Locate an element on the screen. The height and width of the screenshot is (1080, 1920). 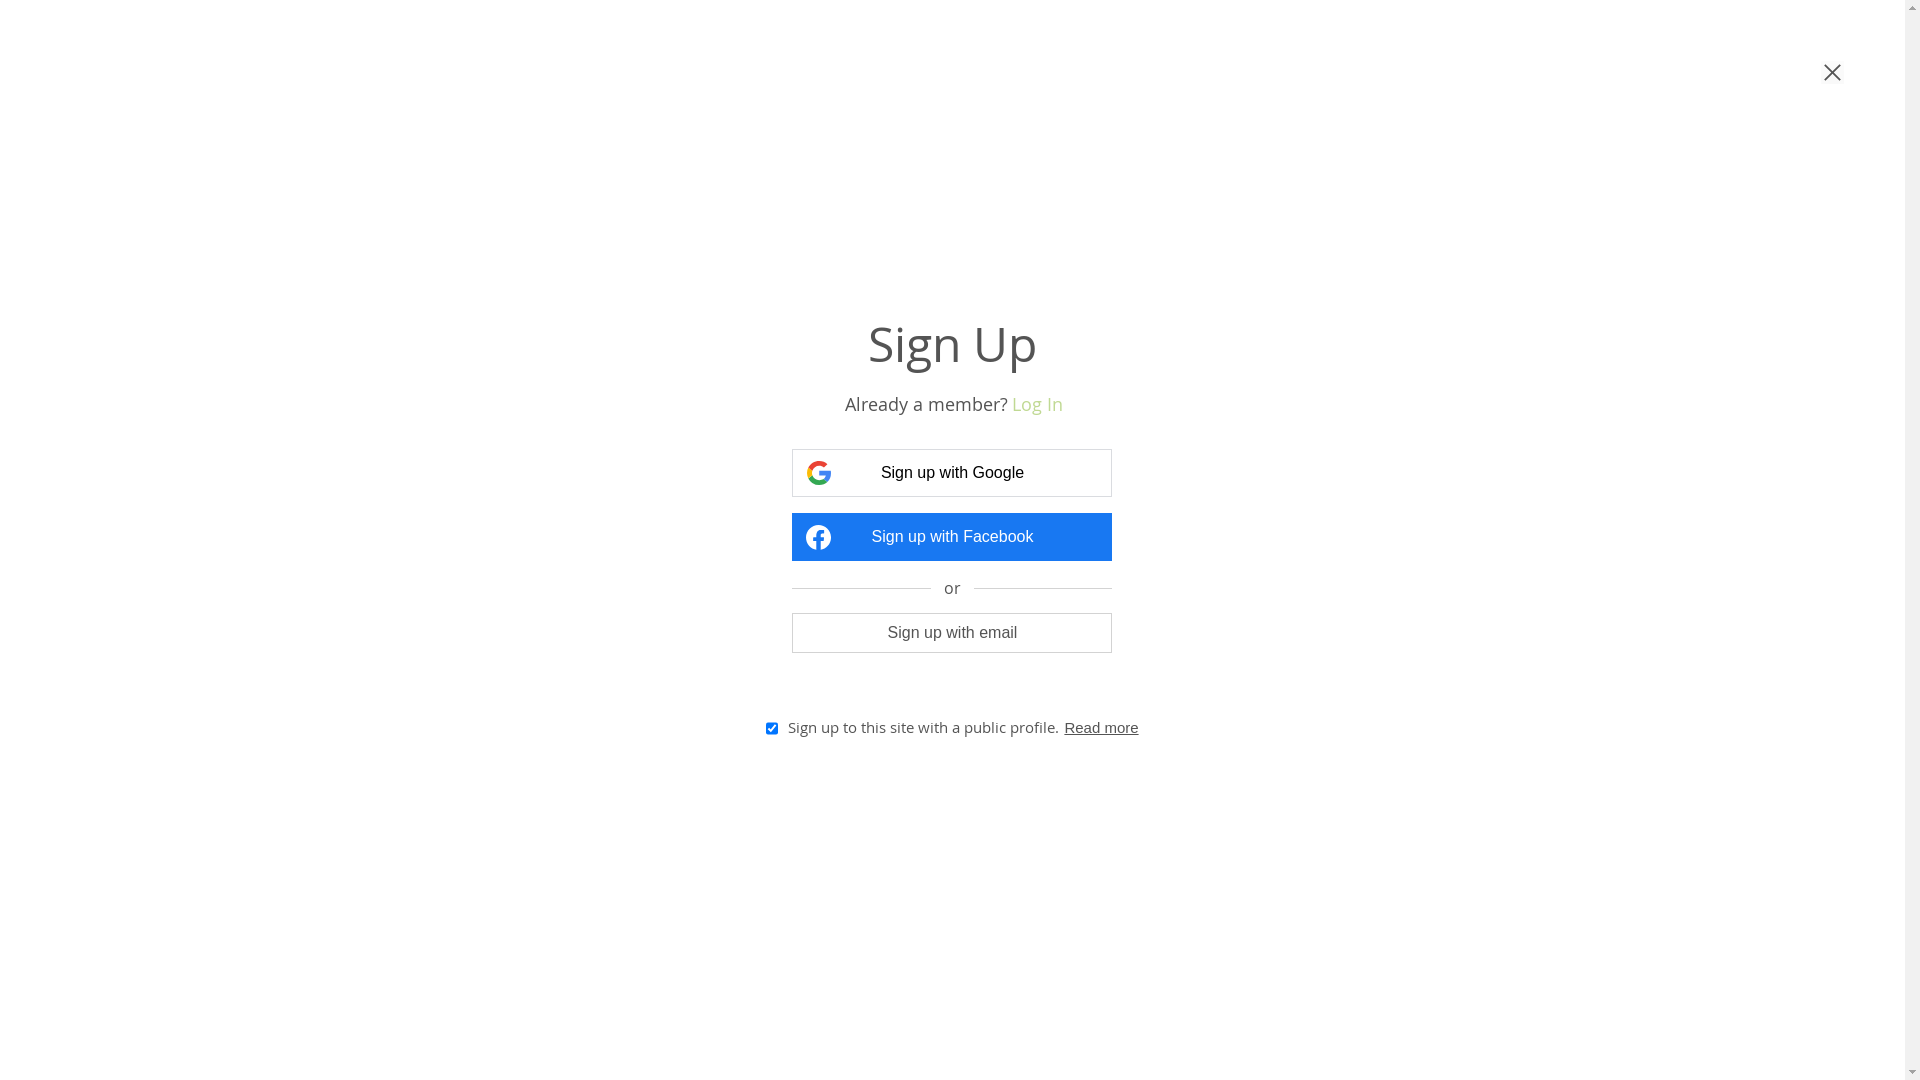
Sign up with Facebook is located at coordinates (952, 537).